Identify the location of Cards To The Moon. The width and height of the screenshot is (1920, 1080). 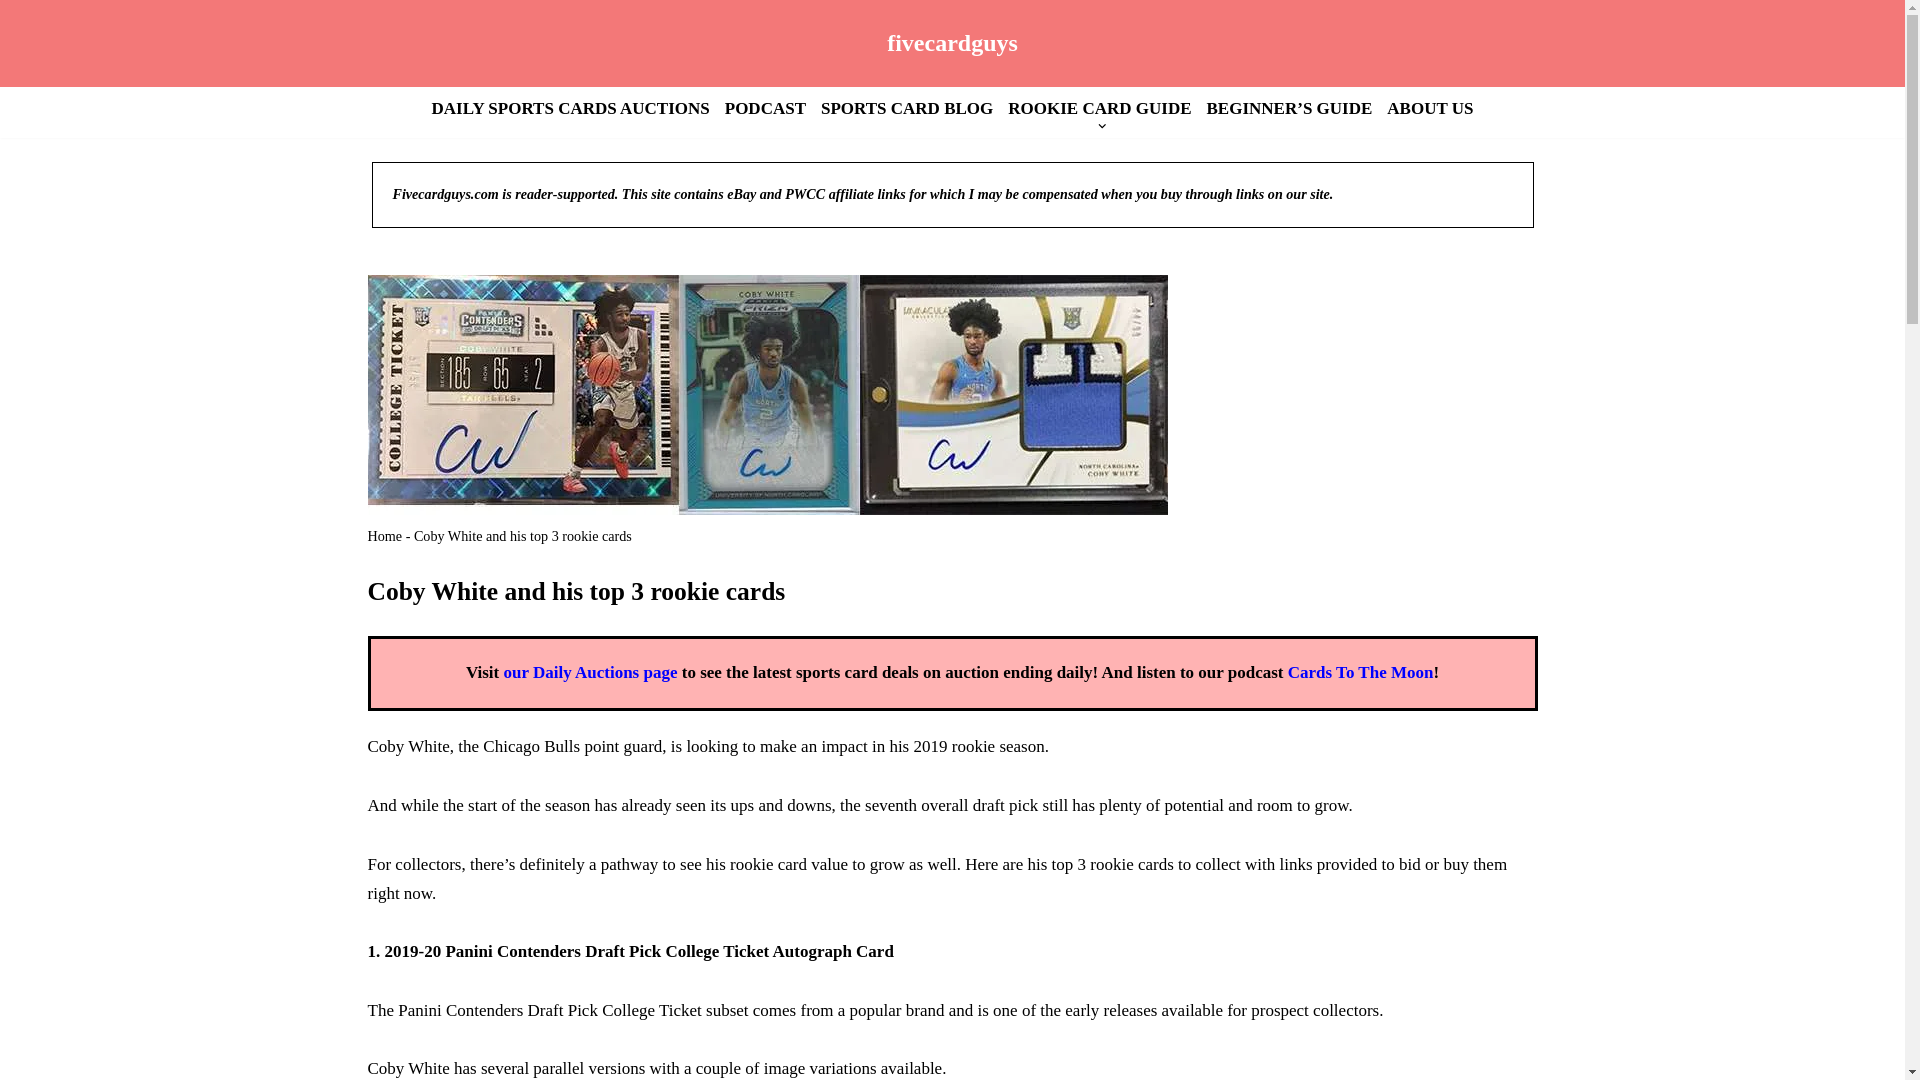
(1361, 672).